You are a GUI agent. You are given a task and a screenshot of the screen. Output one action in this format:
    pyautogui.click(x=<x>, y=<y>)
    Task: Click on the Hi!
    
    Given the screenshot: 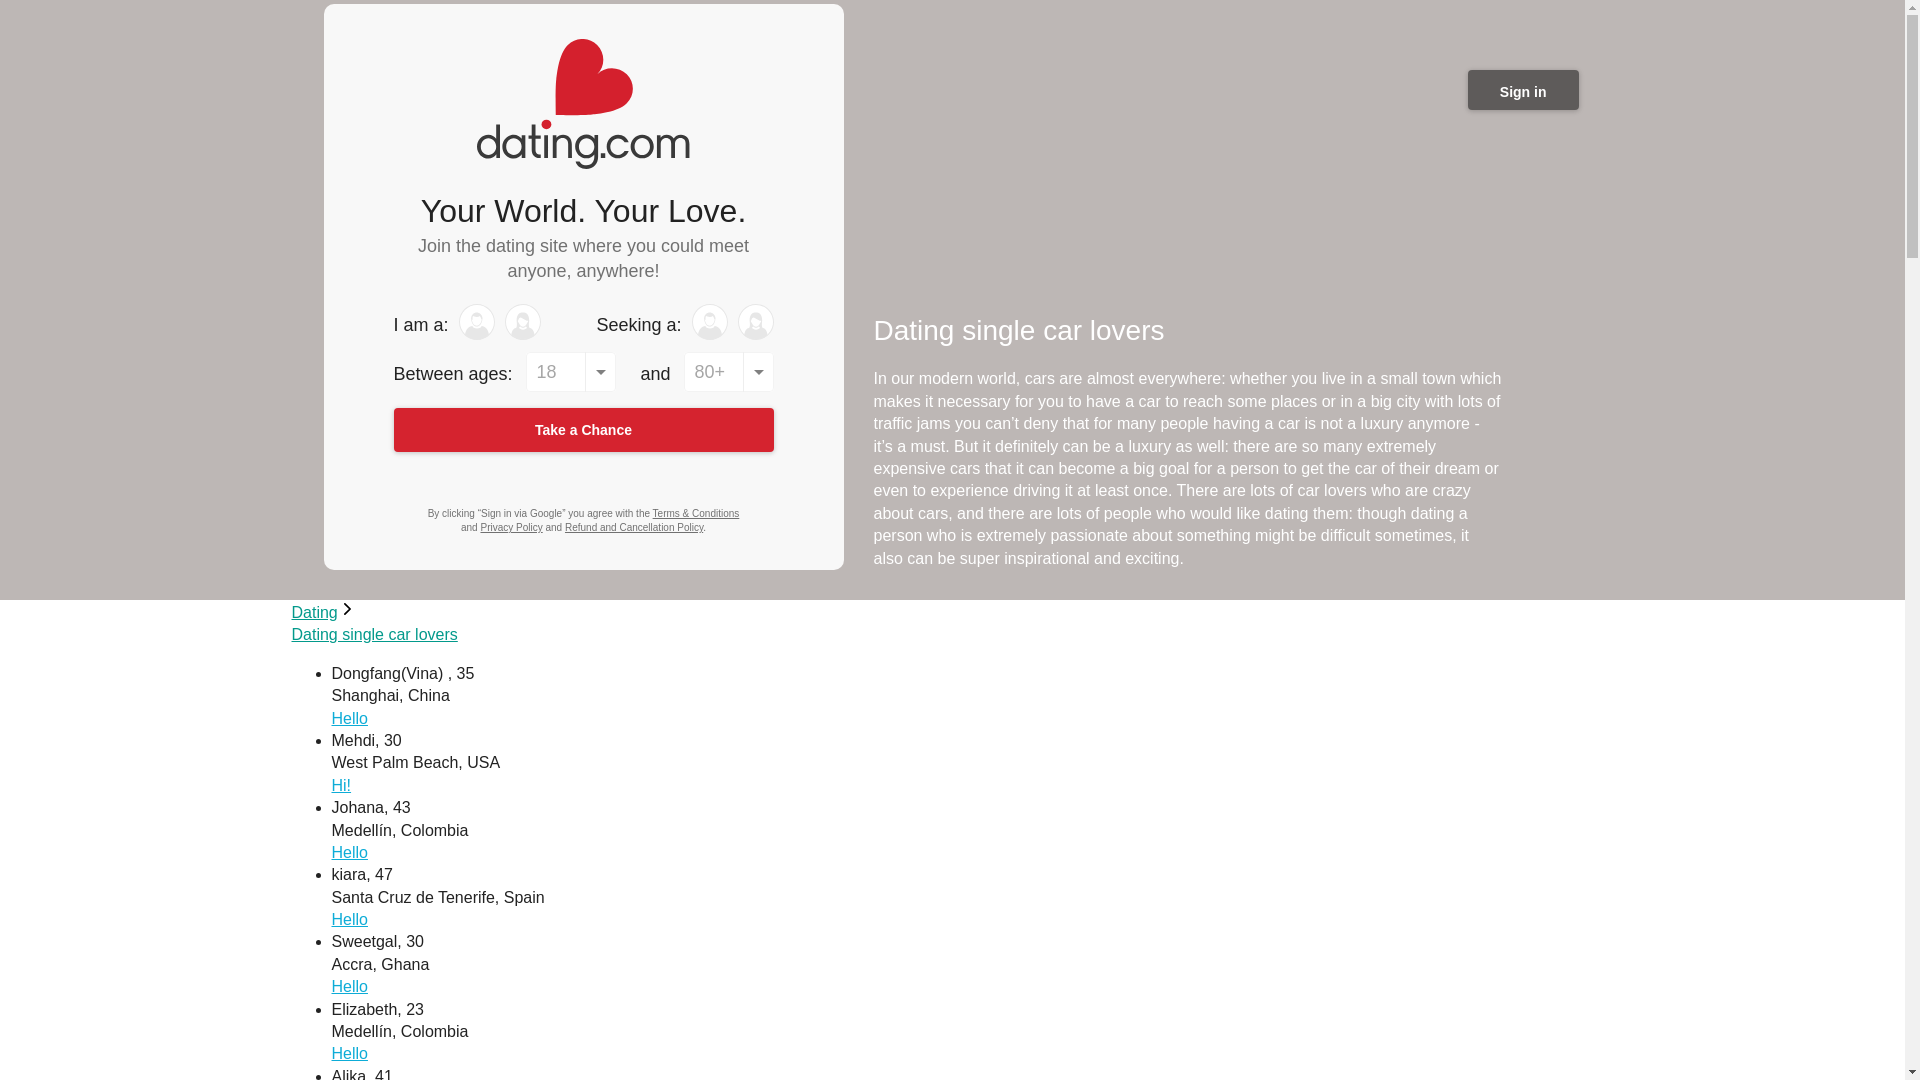 What is the action you would take?
    pyautogui.click(x=342, y=784)
    